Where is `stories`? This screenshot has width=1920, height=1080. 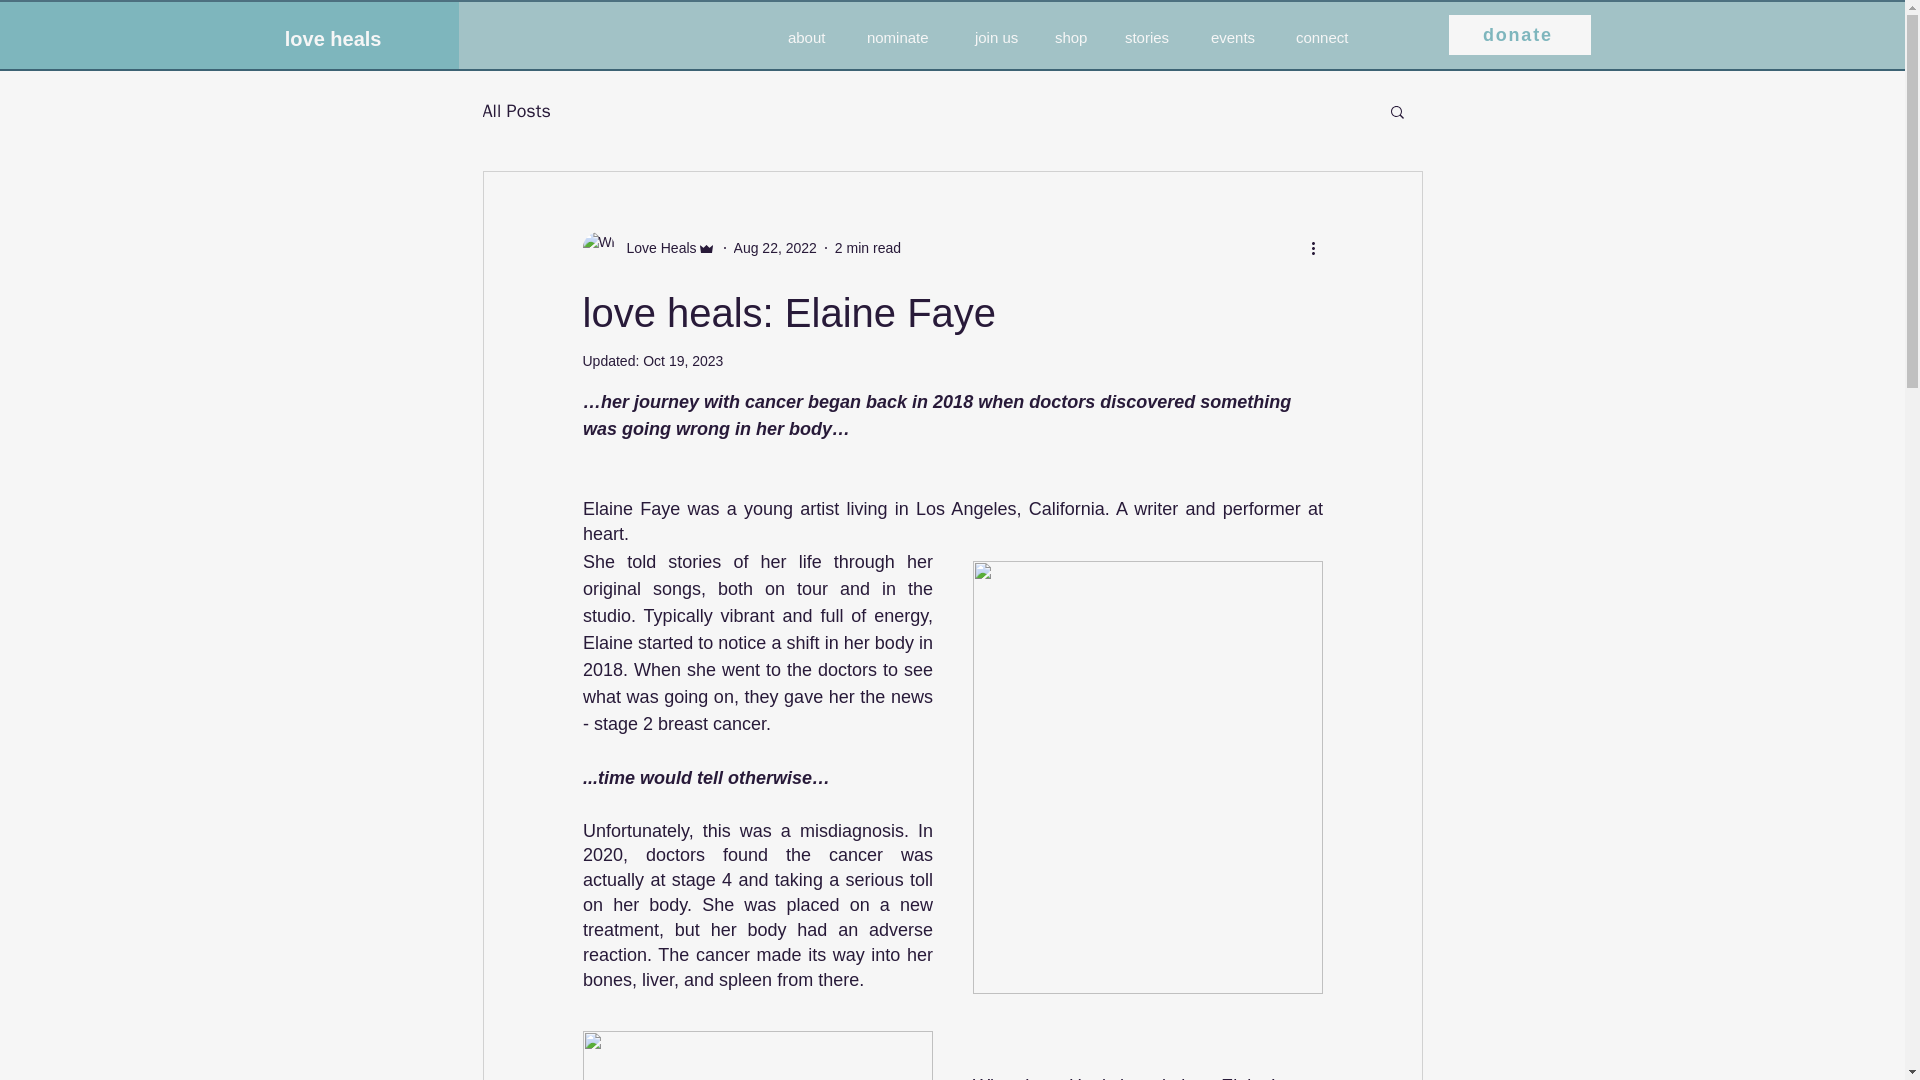
stories is located at coordinates (1152, 38).